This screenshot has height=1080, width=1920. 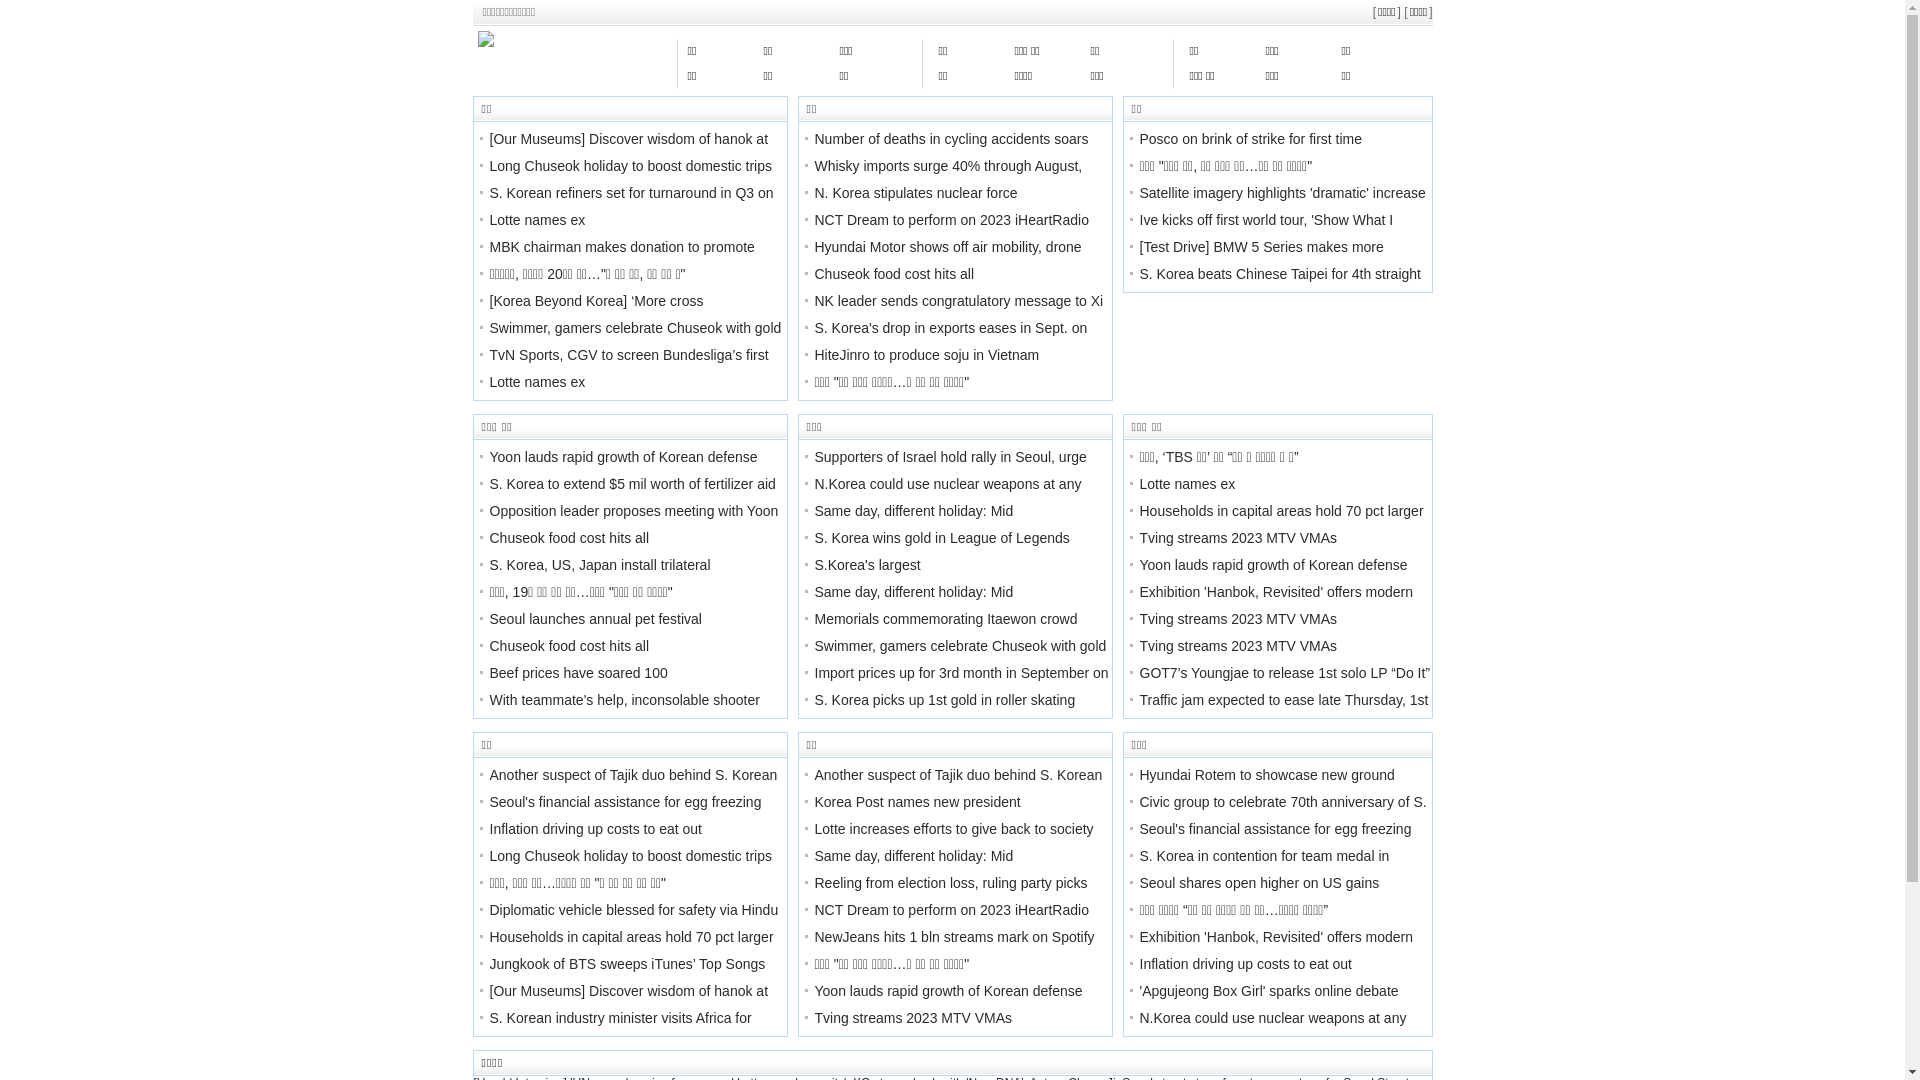 What do you see at coordinates (1239, 646) in the screenshot?
I see `Tving streams 2023 MTV VMAs` at bounding box center [1239, 646].